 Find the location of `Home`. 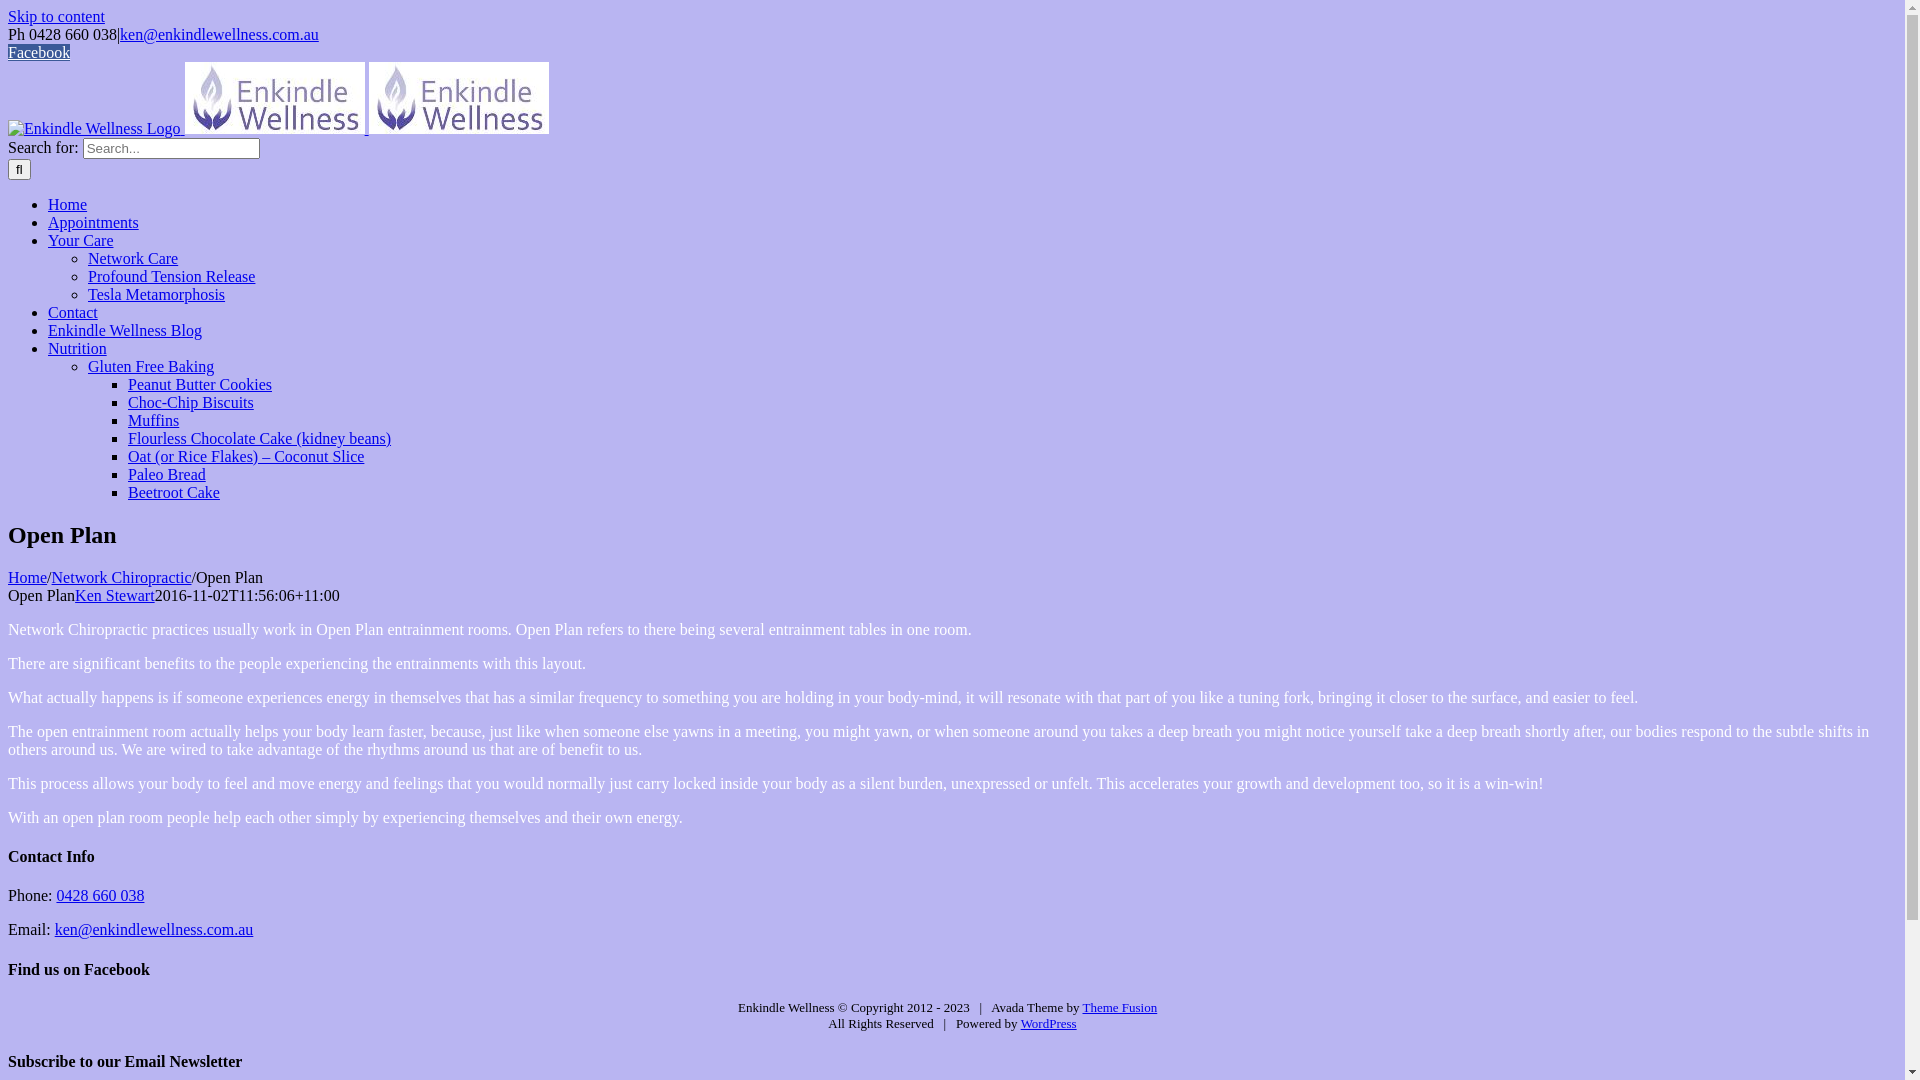

Home is located at coordinates (28, 578).